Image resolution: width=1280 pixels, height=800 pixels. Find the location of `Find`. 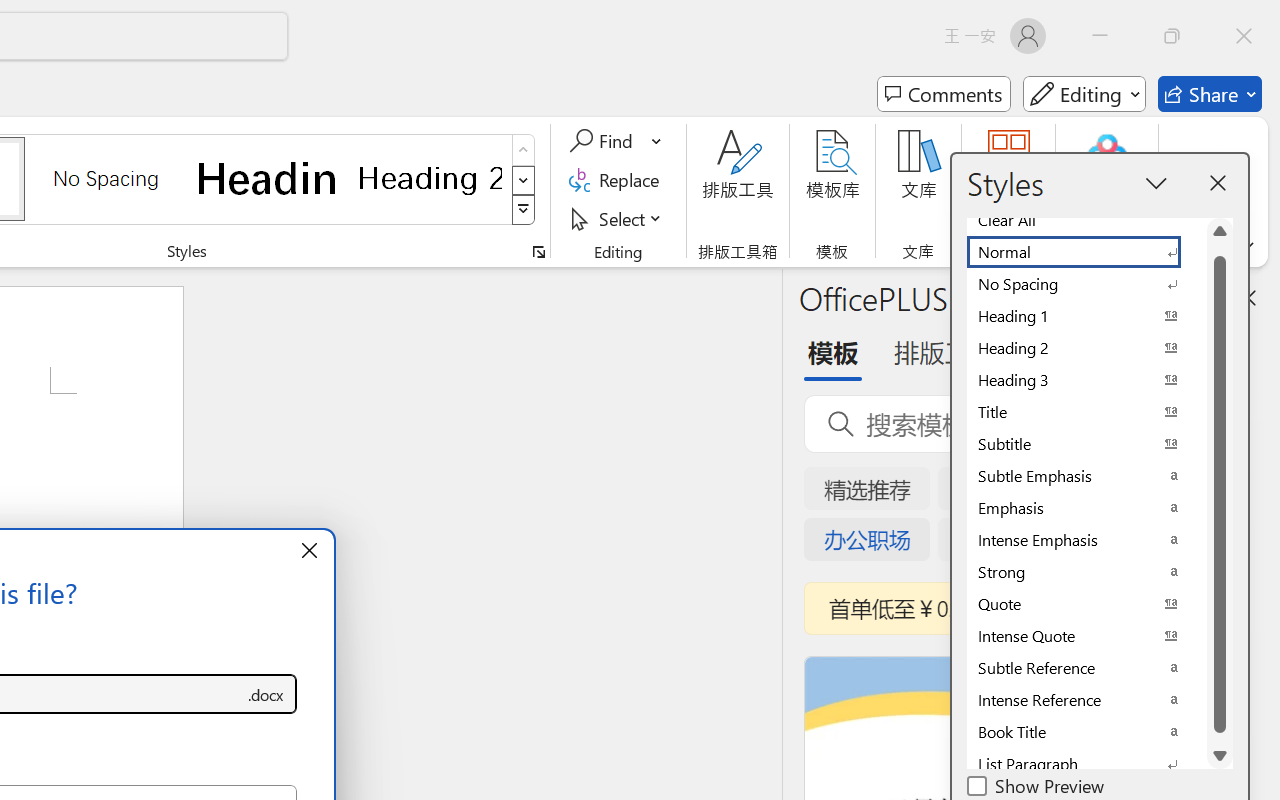

Find is located at coordinates (616, 141).